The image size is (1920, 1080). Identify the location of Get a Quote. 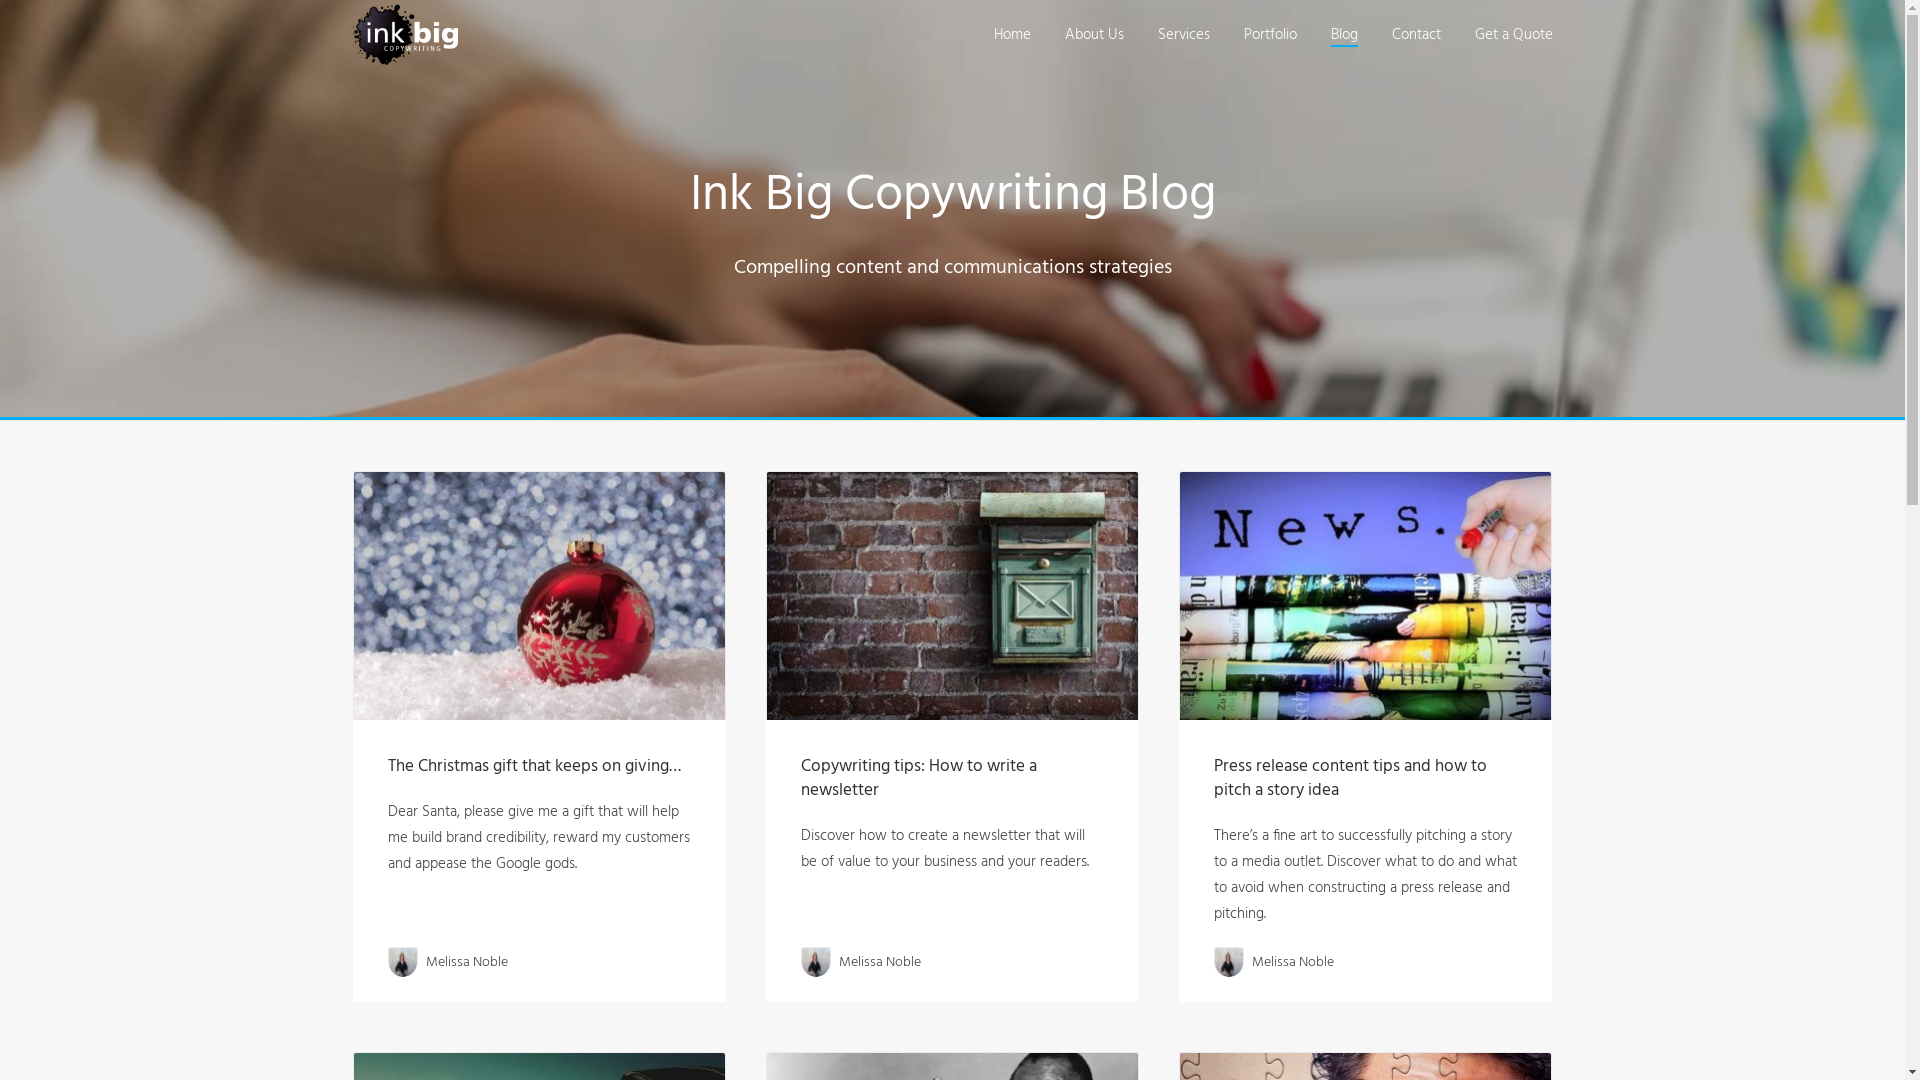
(1513, 35).